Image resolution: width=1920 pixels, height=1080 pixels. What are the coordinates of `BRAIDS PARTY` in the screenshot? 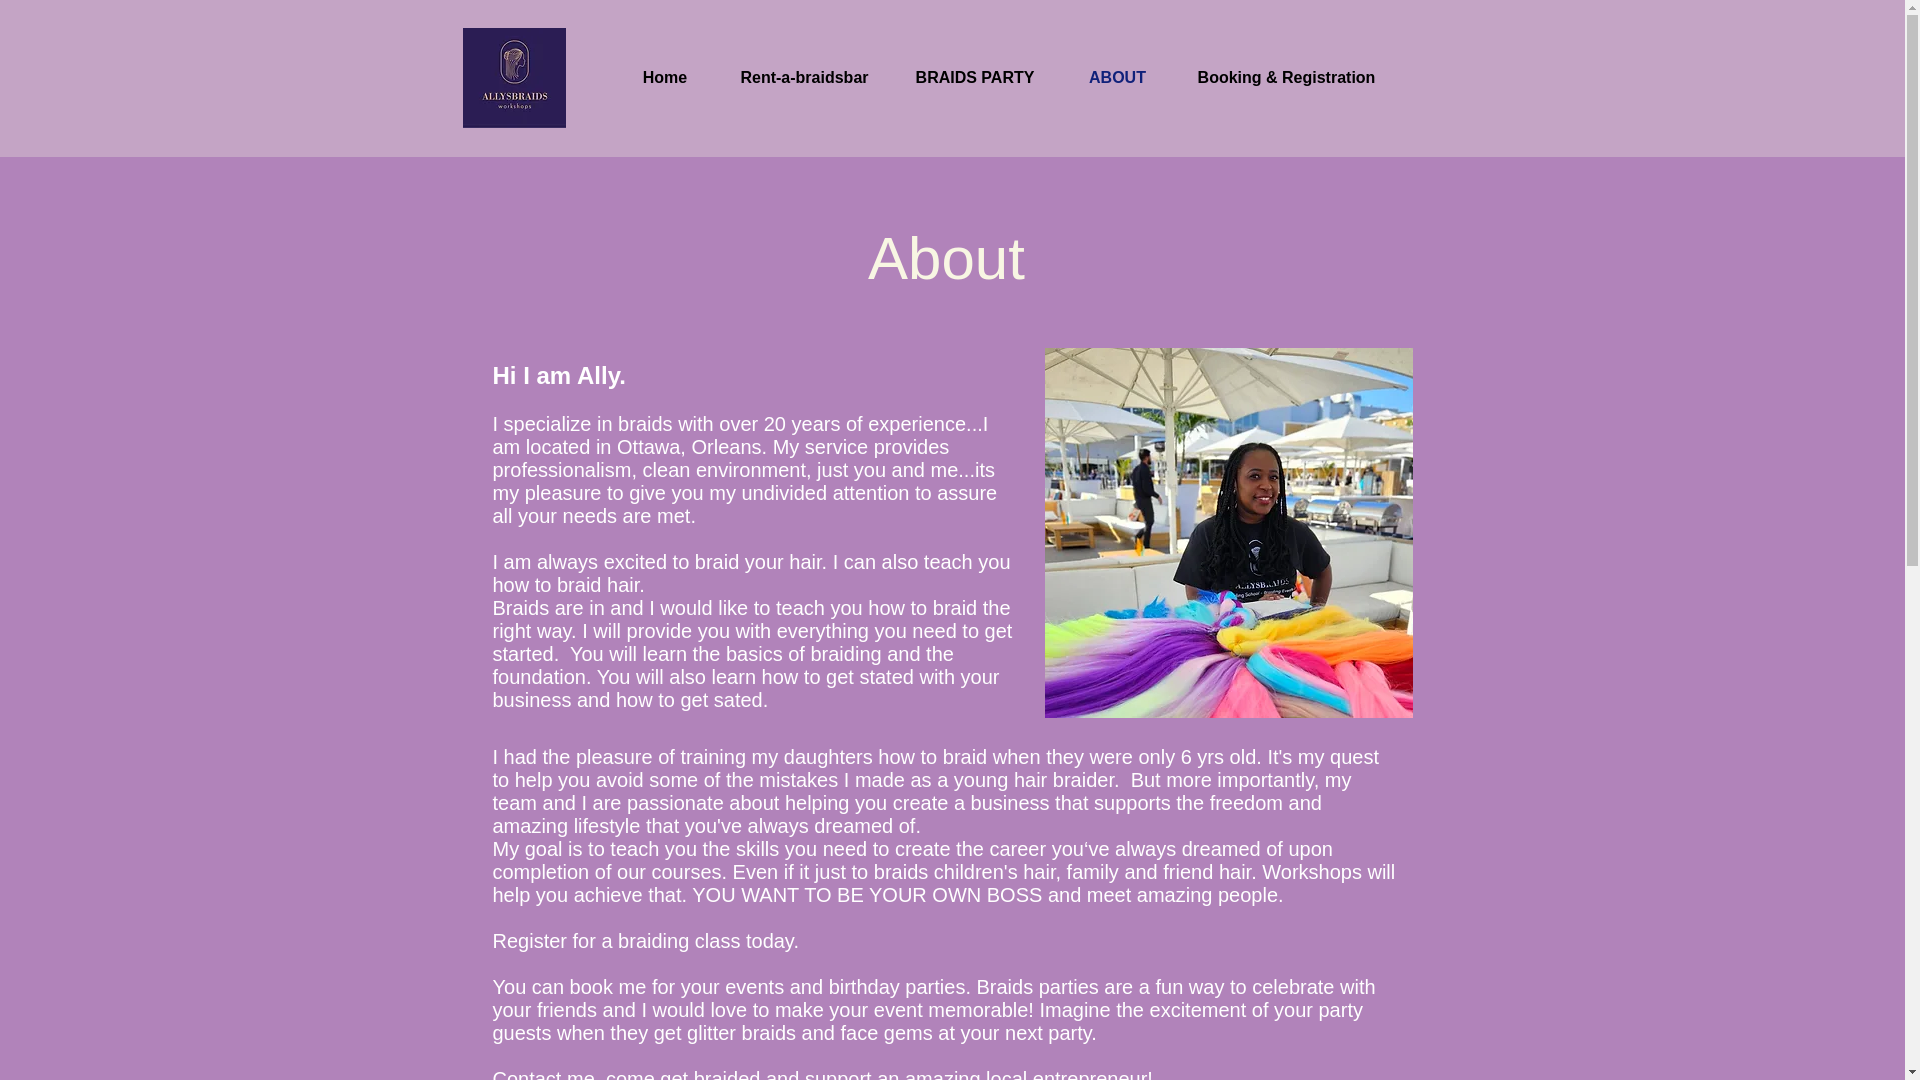 It's located at (976, 77).